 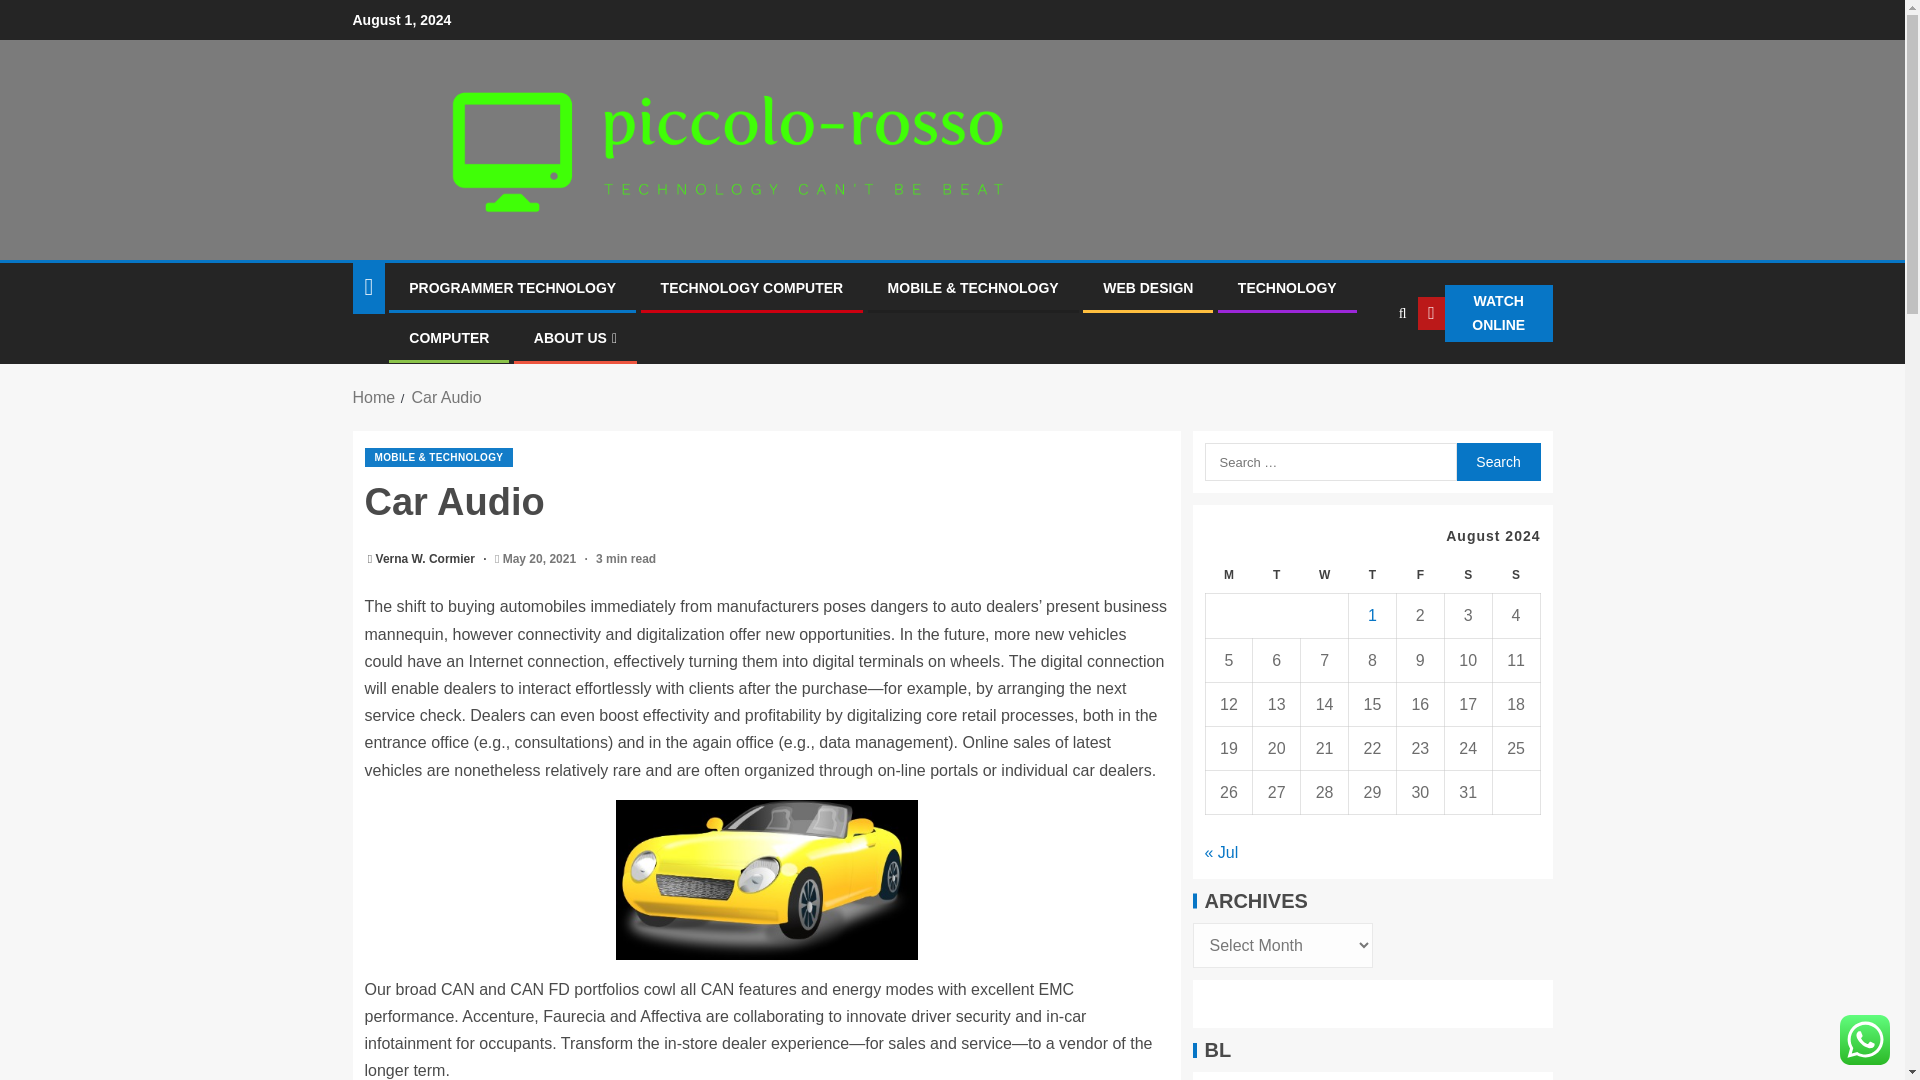 What do you see at coordinates (1147, 287) in the screenshot?
I see `WEB DESIGN` at bounding box center [1147, 287].